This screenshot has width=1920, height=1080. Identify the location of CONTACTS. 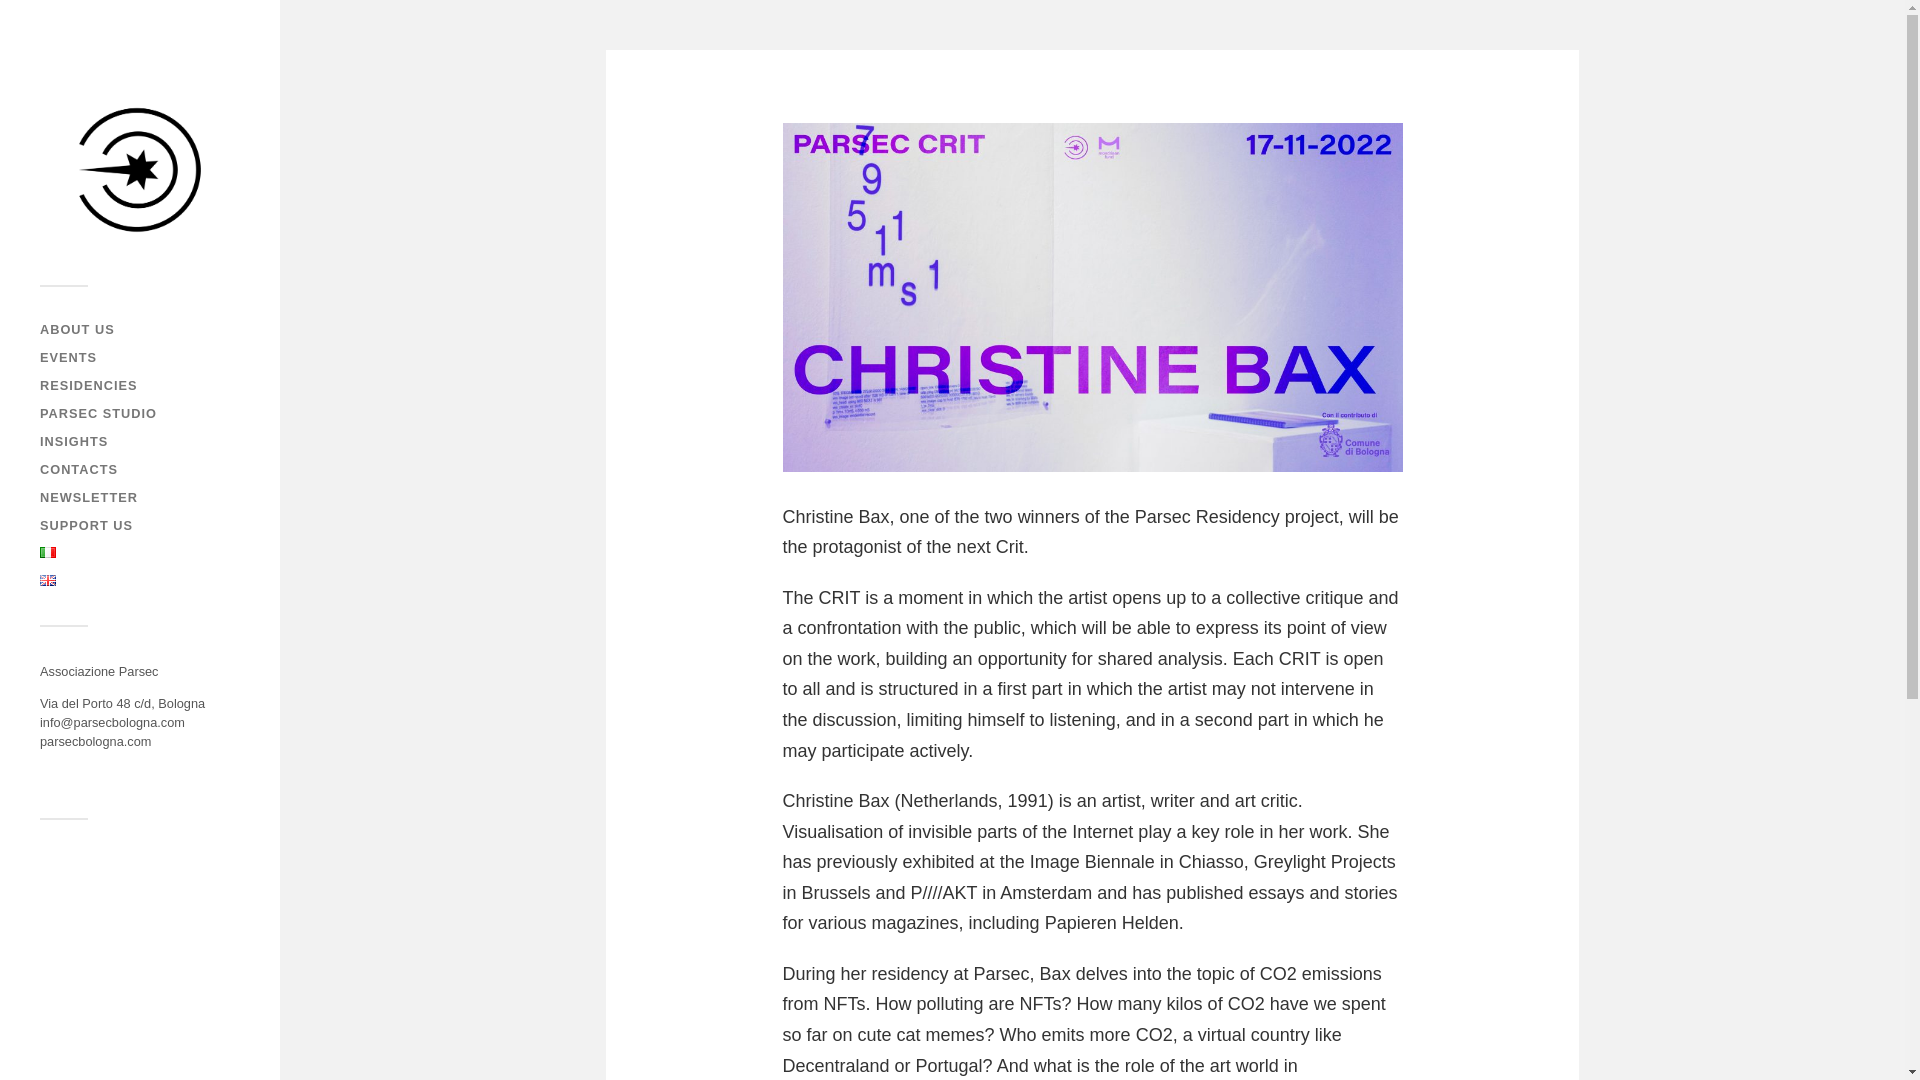
(78, 470).